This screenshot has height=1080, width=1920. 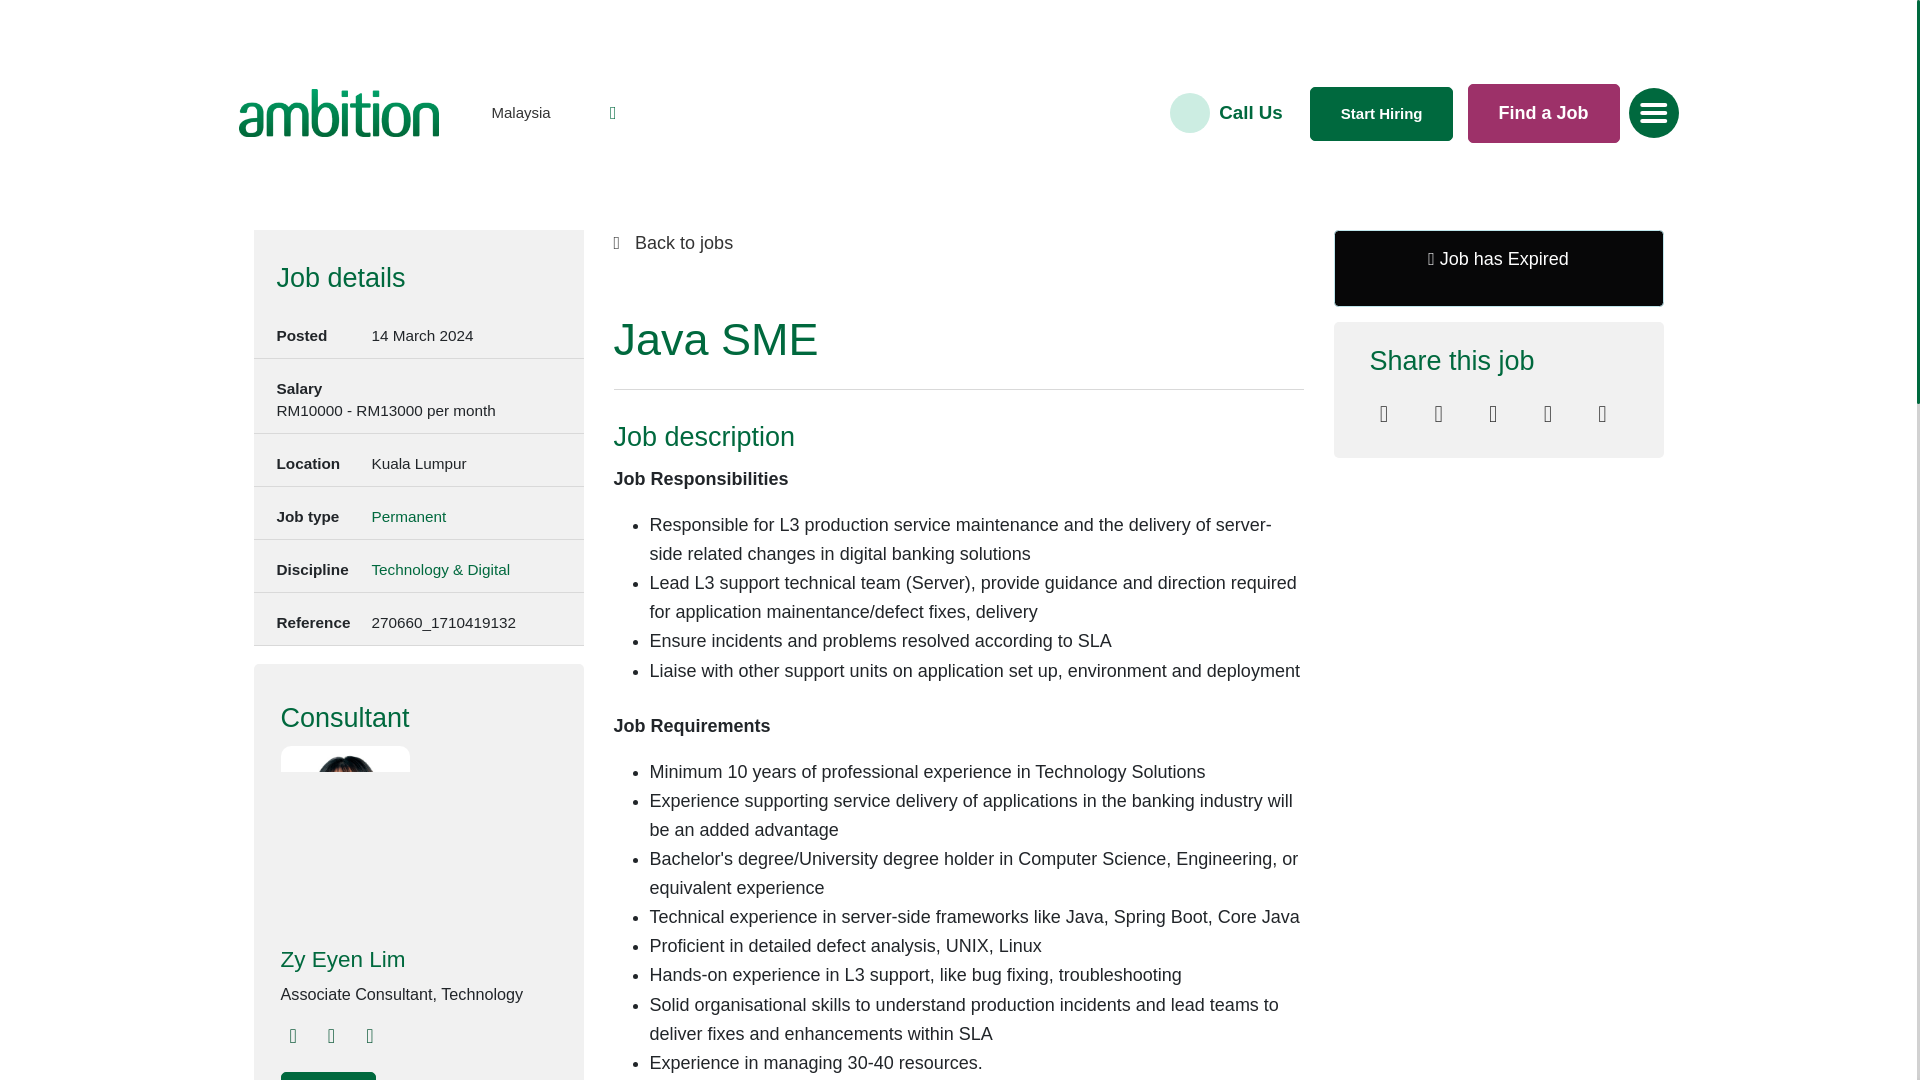 What do you see at coordinates (327, 1076) in the screenshot?
I see `View Jobs` at bounding box center [327, 1076].